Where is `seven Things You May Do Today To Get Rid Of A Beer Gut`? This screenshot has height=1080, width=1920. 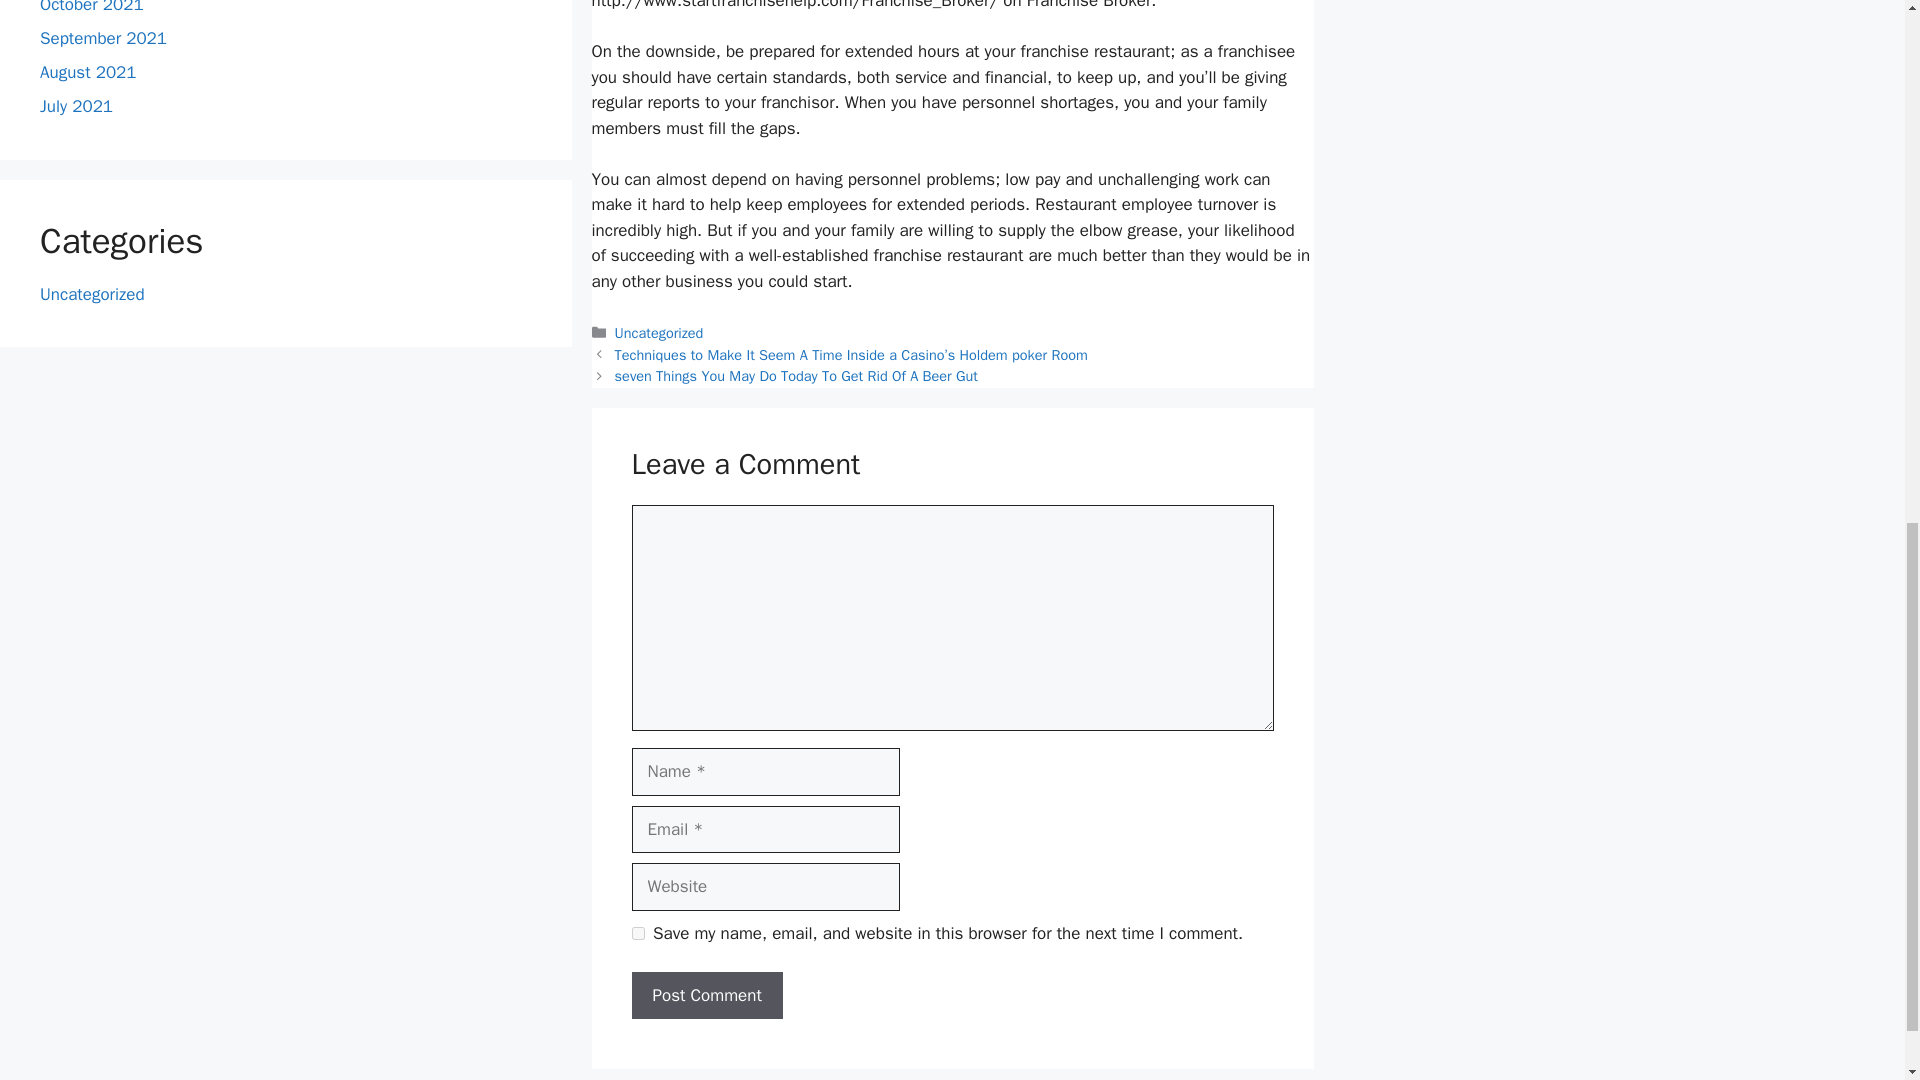 seven Things You May Do Today To Get Rid Of A Beer Gut is located at coordinates (796, 376).